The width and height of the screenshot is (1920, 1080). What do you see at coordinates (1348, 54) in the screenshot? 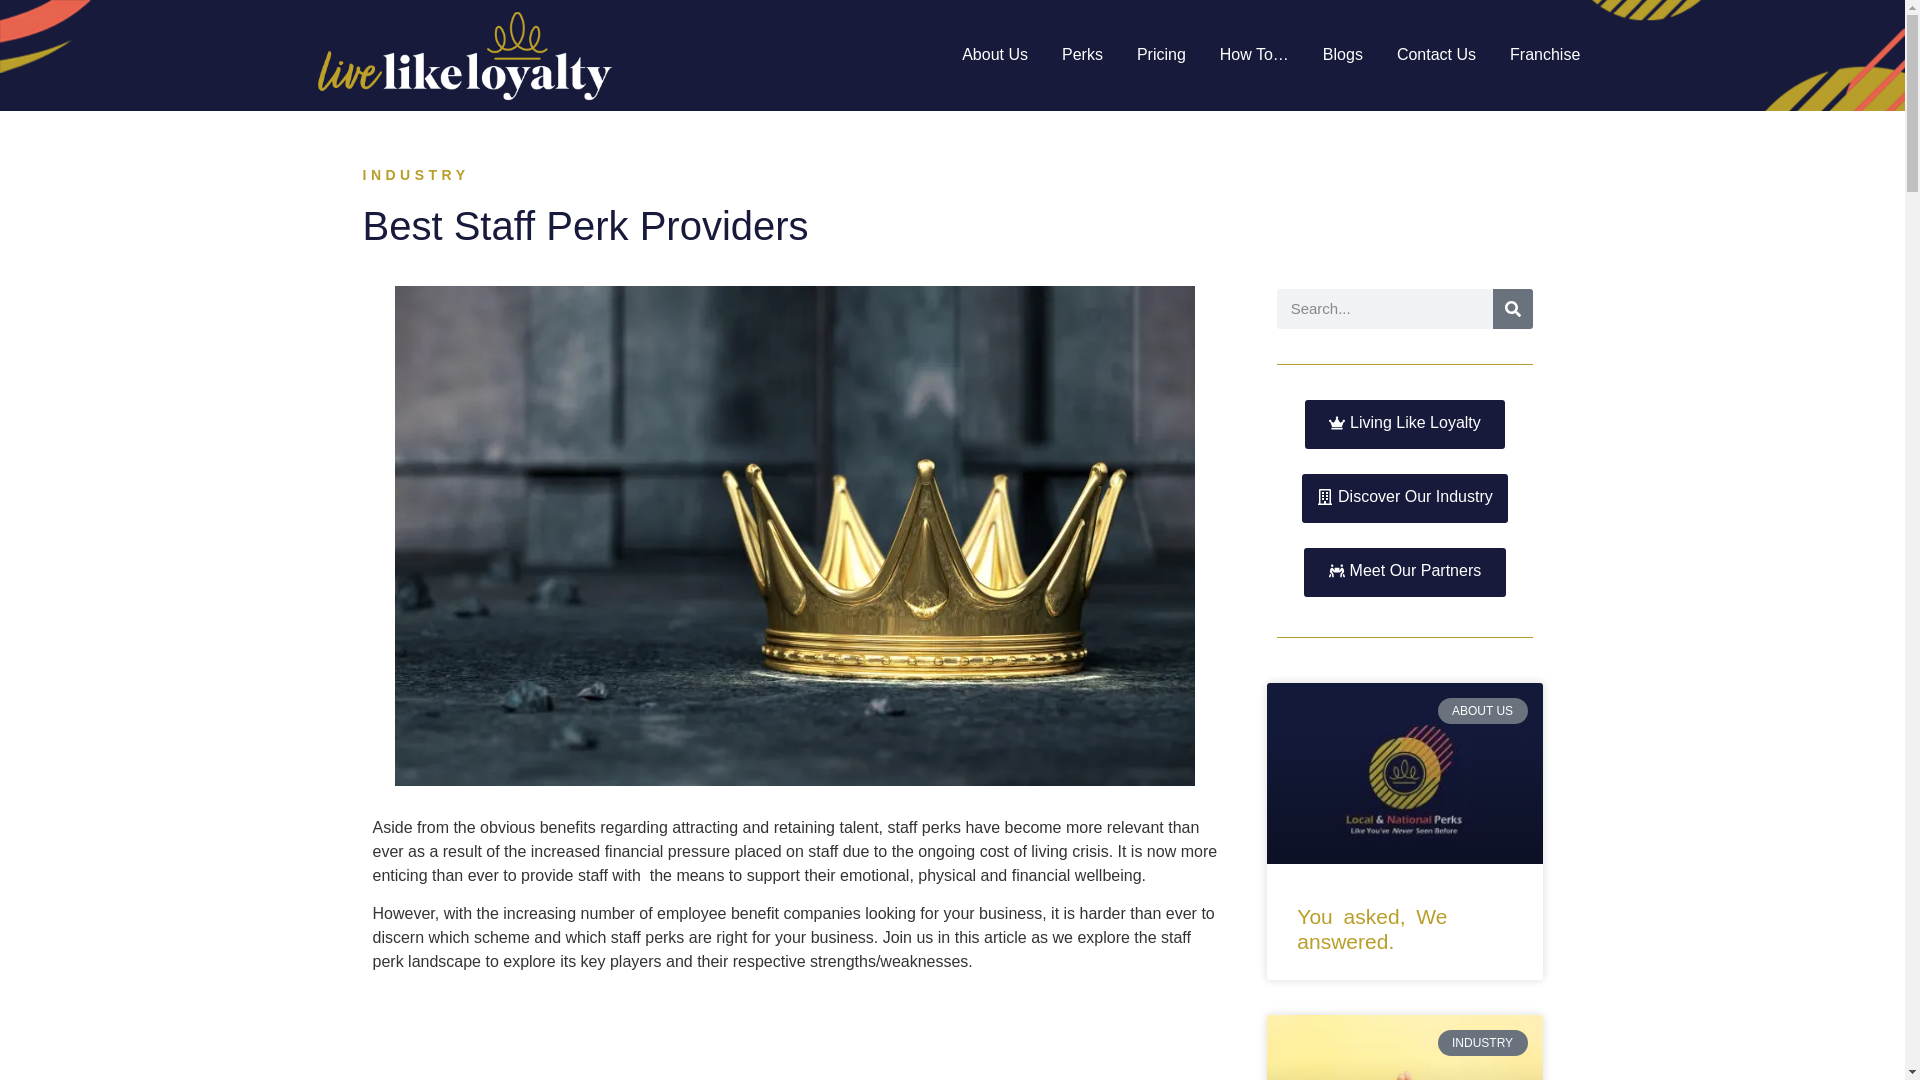
I see `Blogs` at bounding box center [1348, 54].